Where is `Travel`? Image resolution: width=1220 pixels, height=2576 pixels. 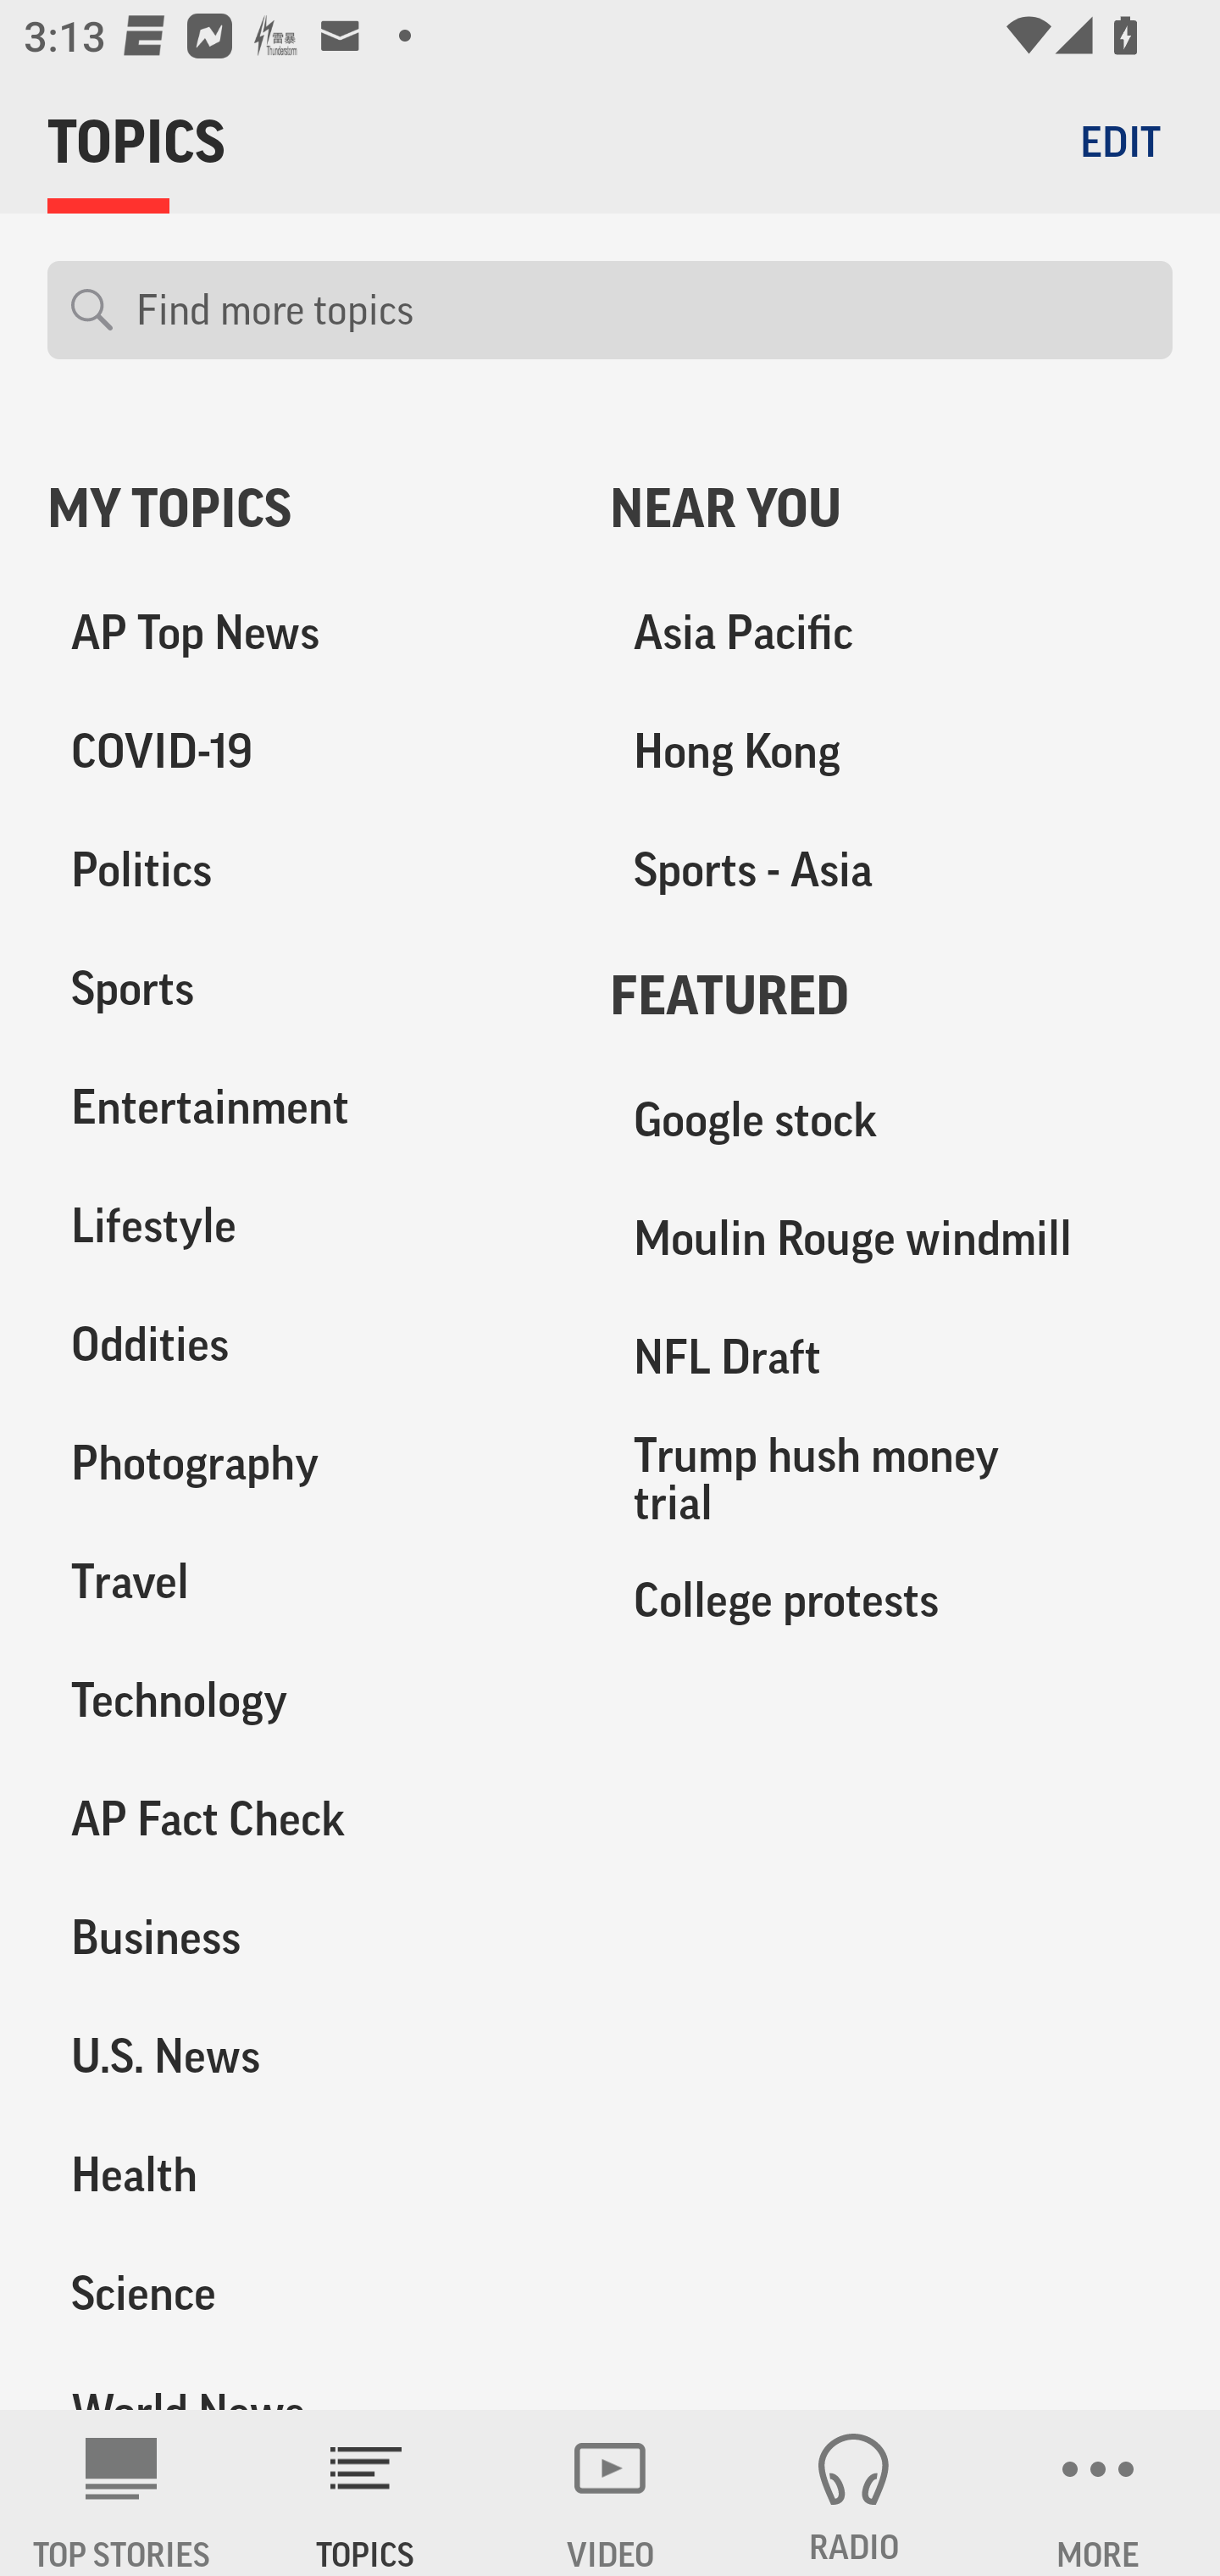
Travel is located at coordinates (305, 1581).